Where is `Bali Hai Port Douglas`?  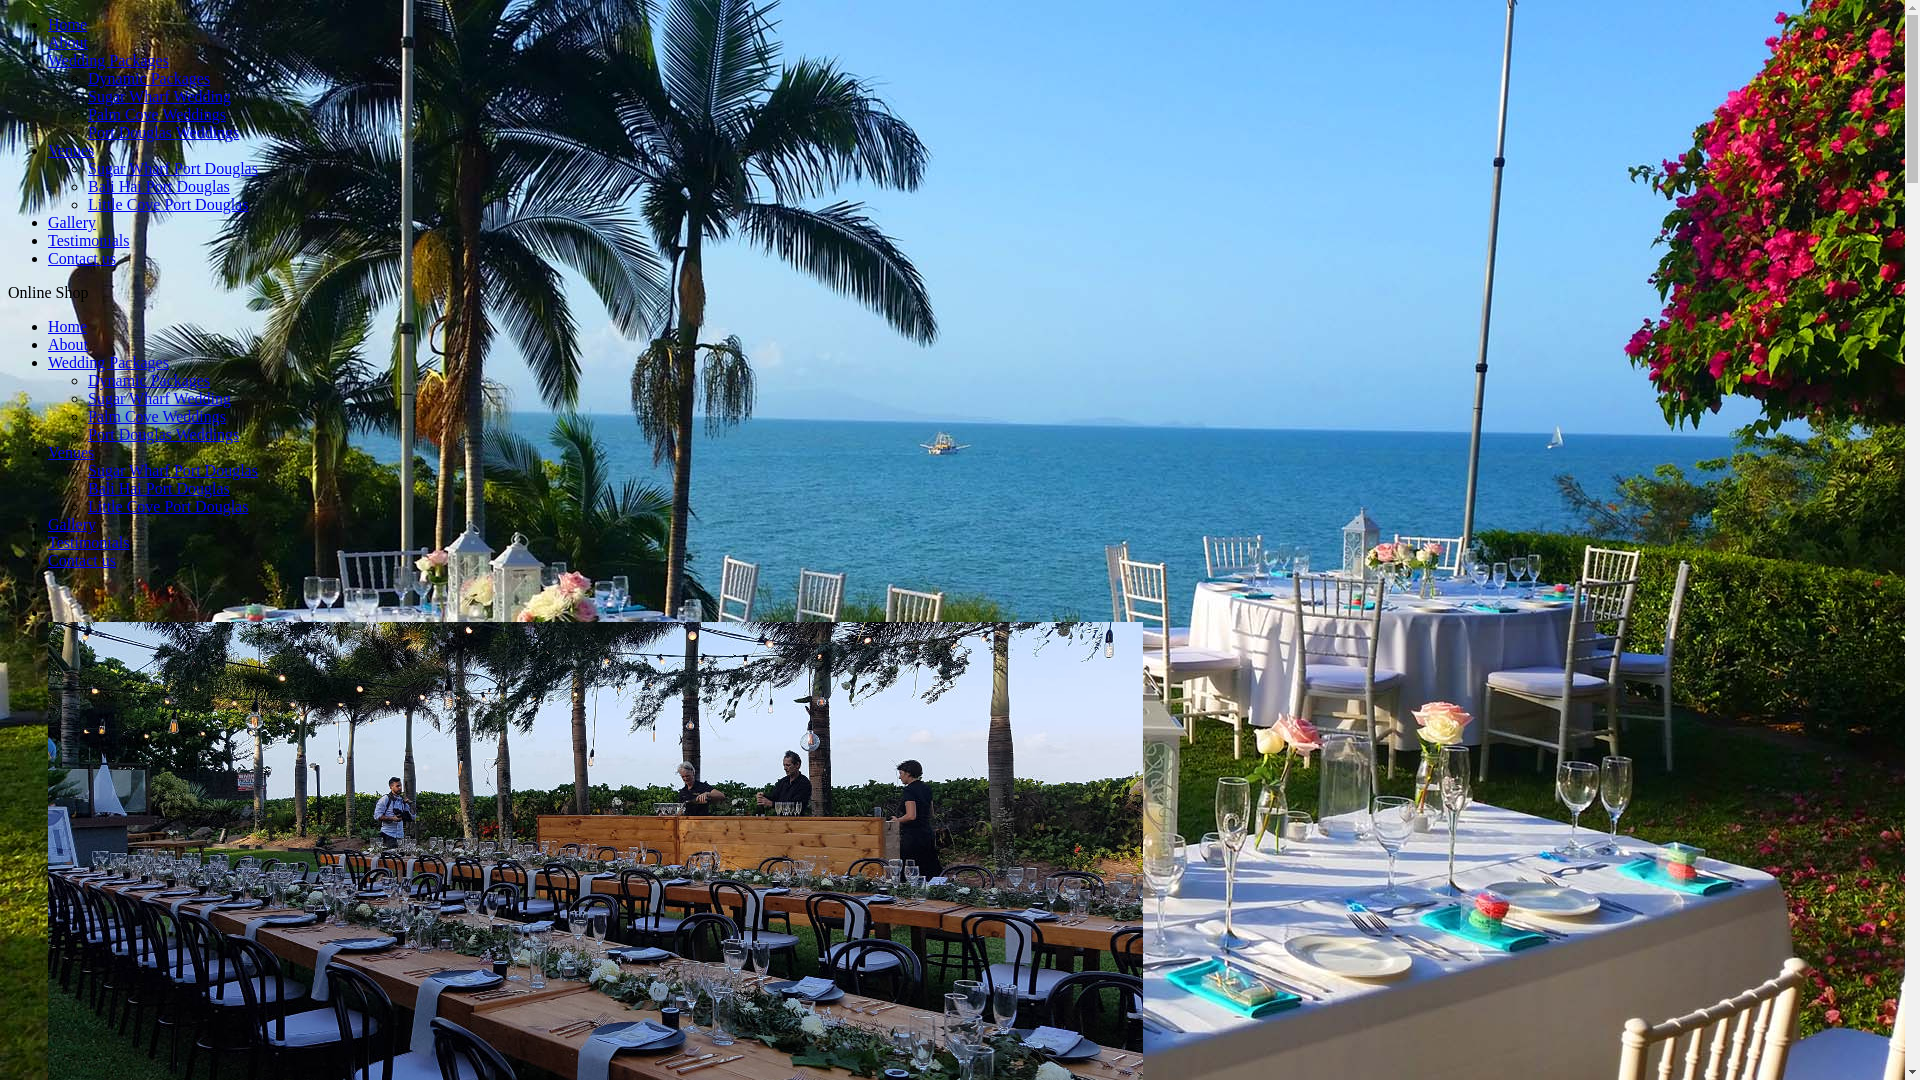
Bali Hai Port Douglas is located at coordinates (159, 186).